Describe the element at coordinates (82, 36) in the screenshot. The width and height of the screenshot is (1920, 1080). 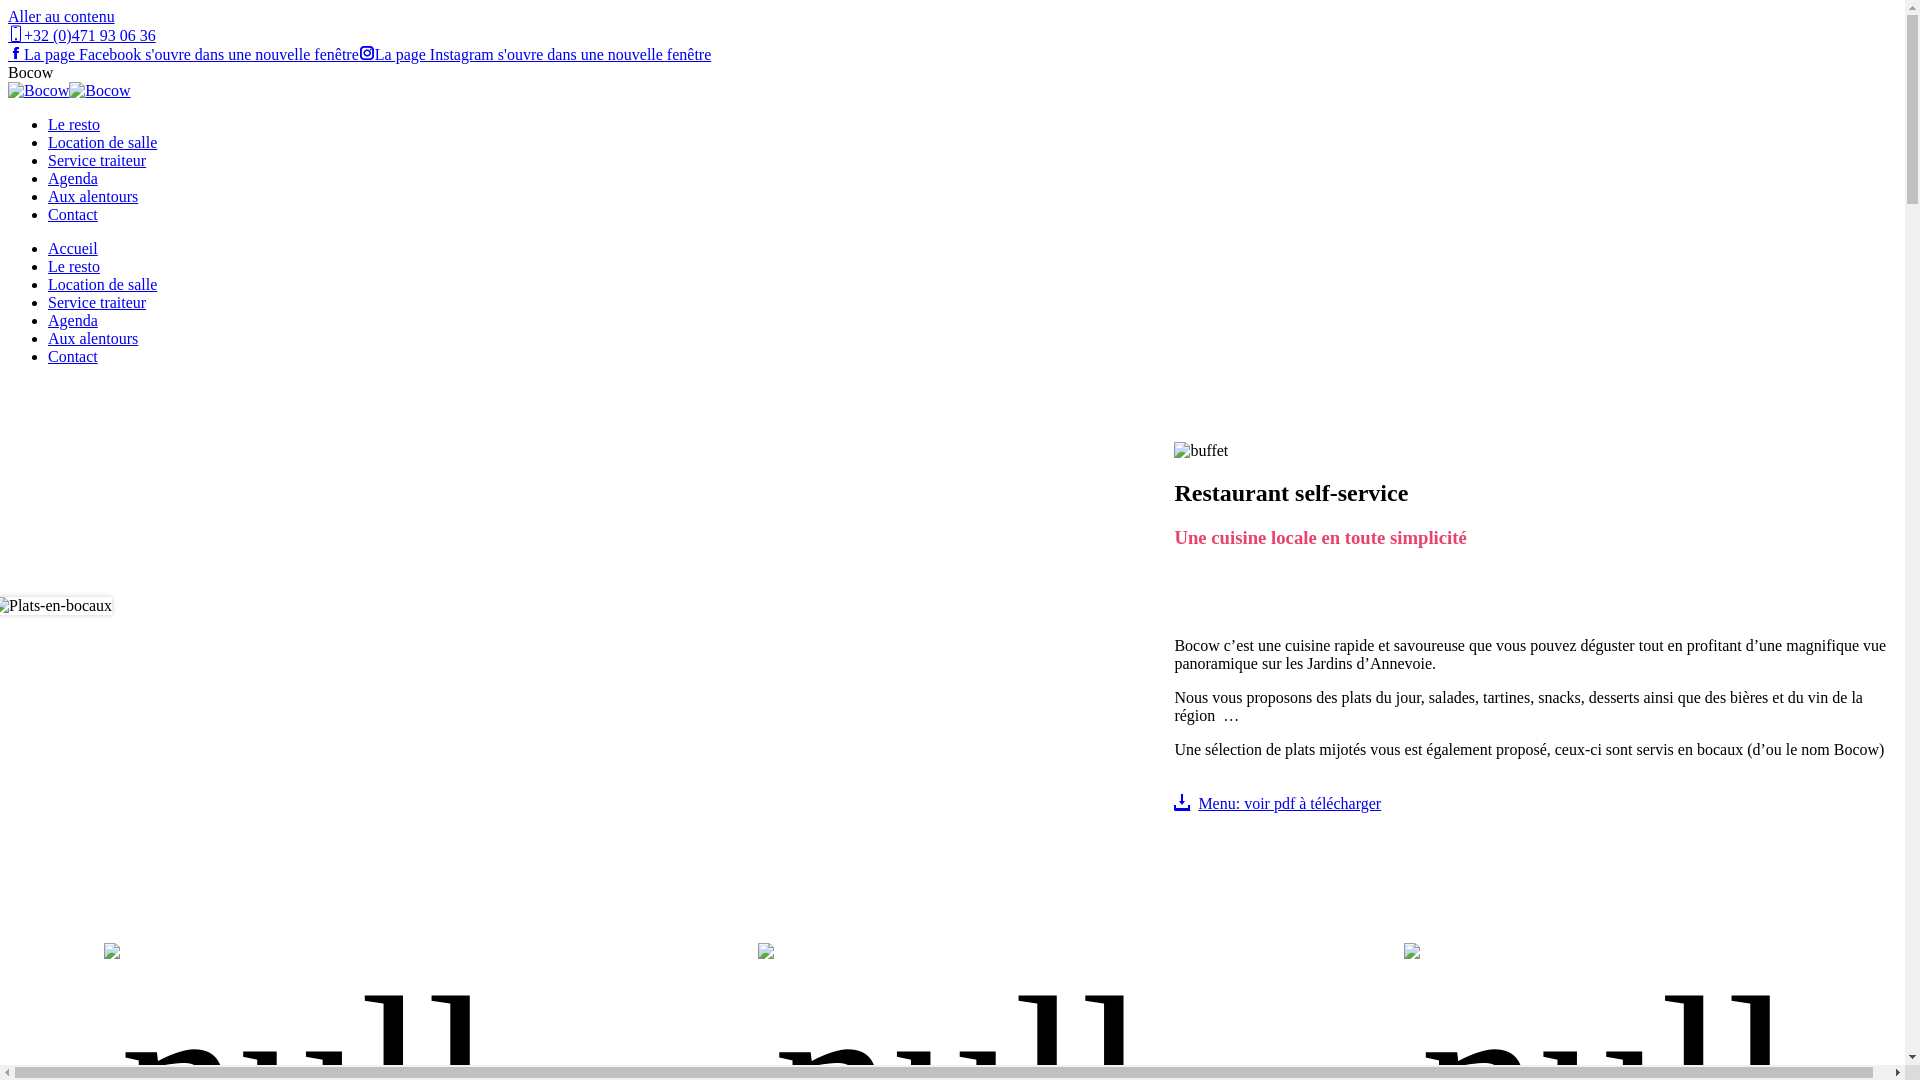
I see `+32 (0)471 93 06 36` at that location.